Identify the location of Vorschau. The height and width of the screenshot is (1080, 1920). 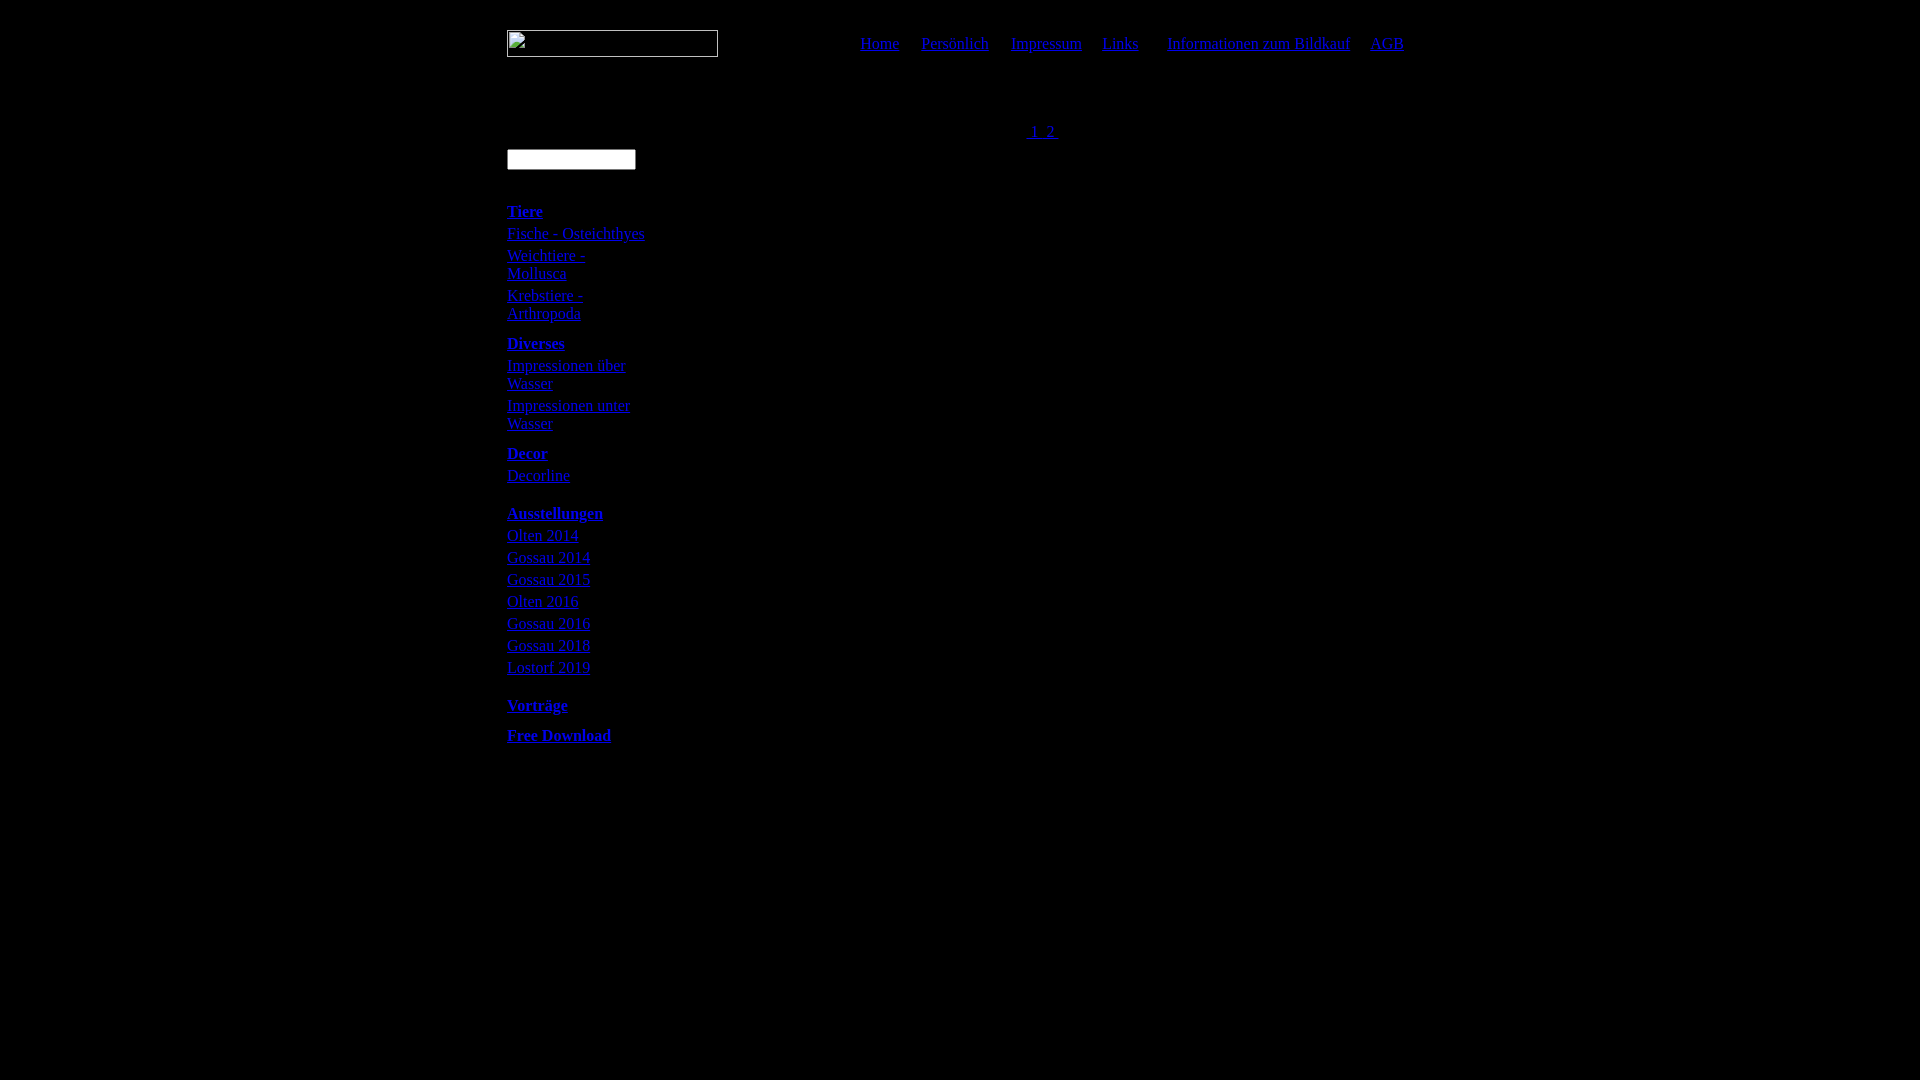
(1024, 208).